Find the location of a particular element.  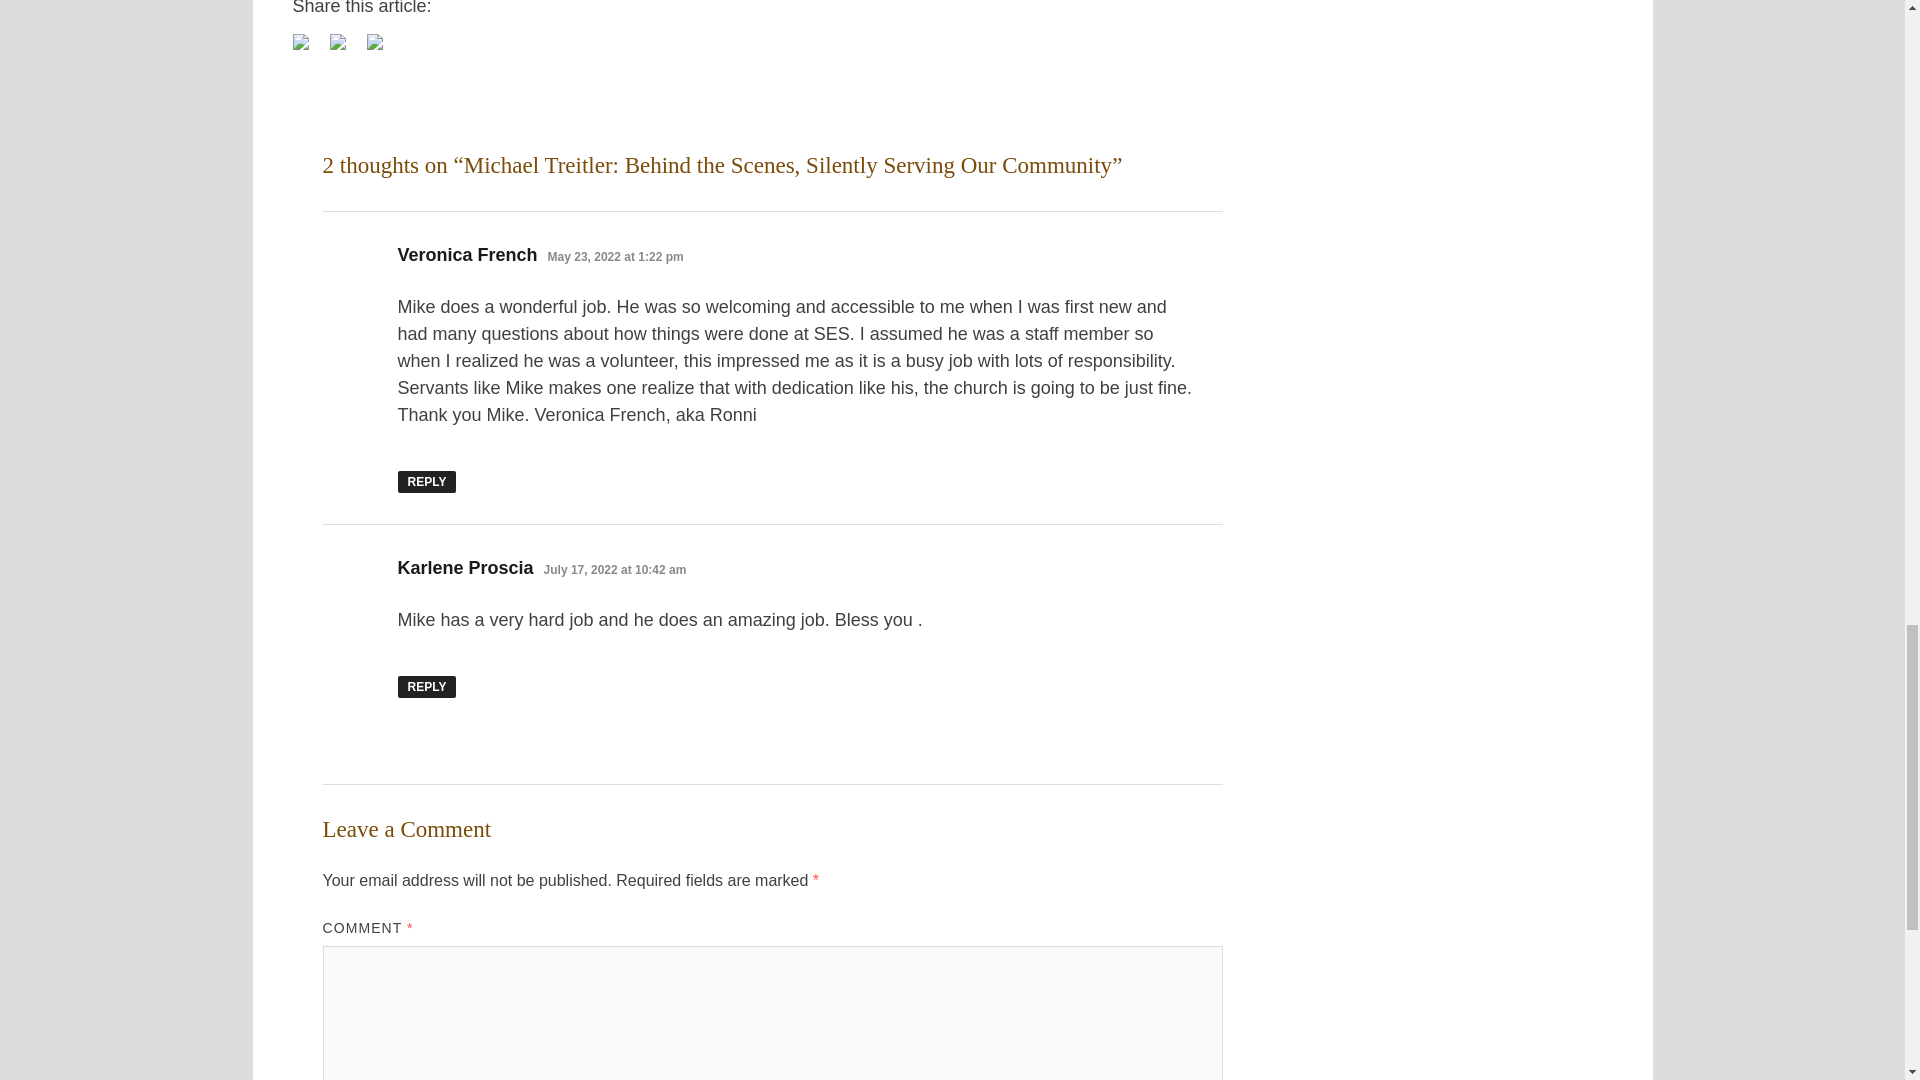

Share on Twitter is located at coordinates (338, 41).